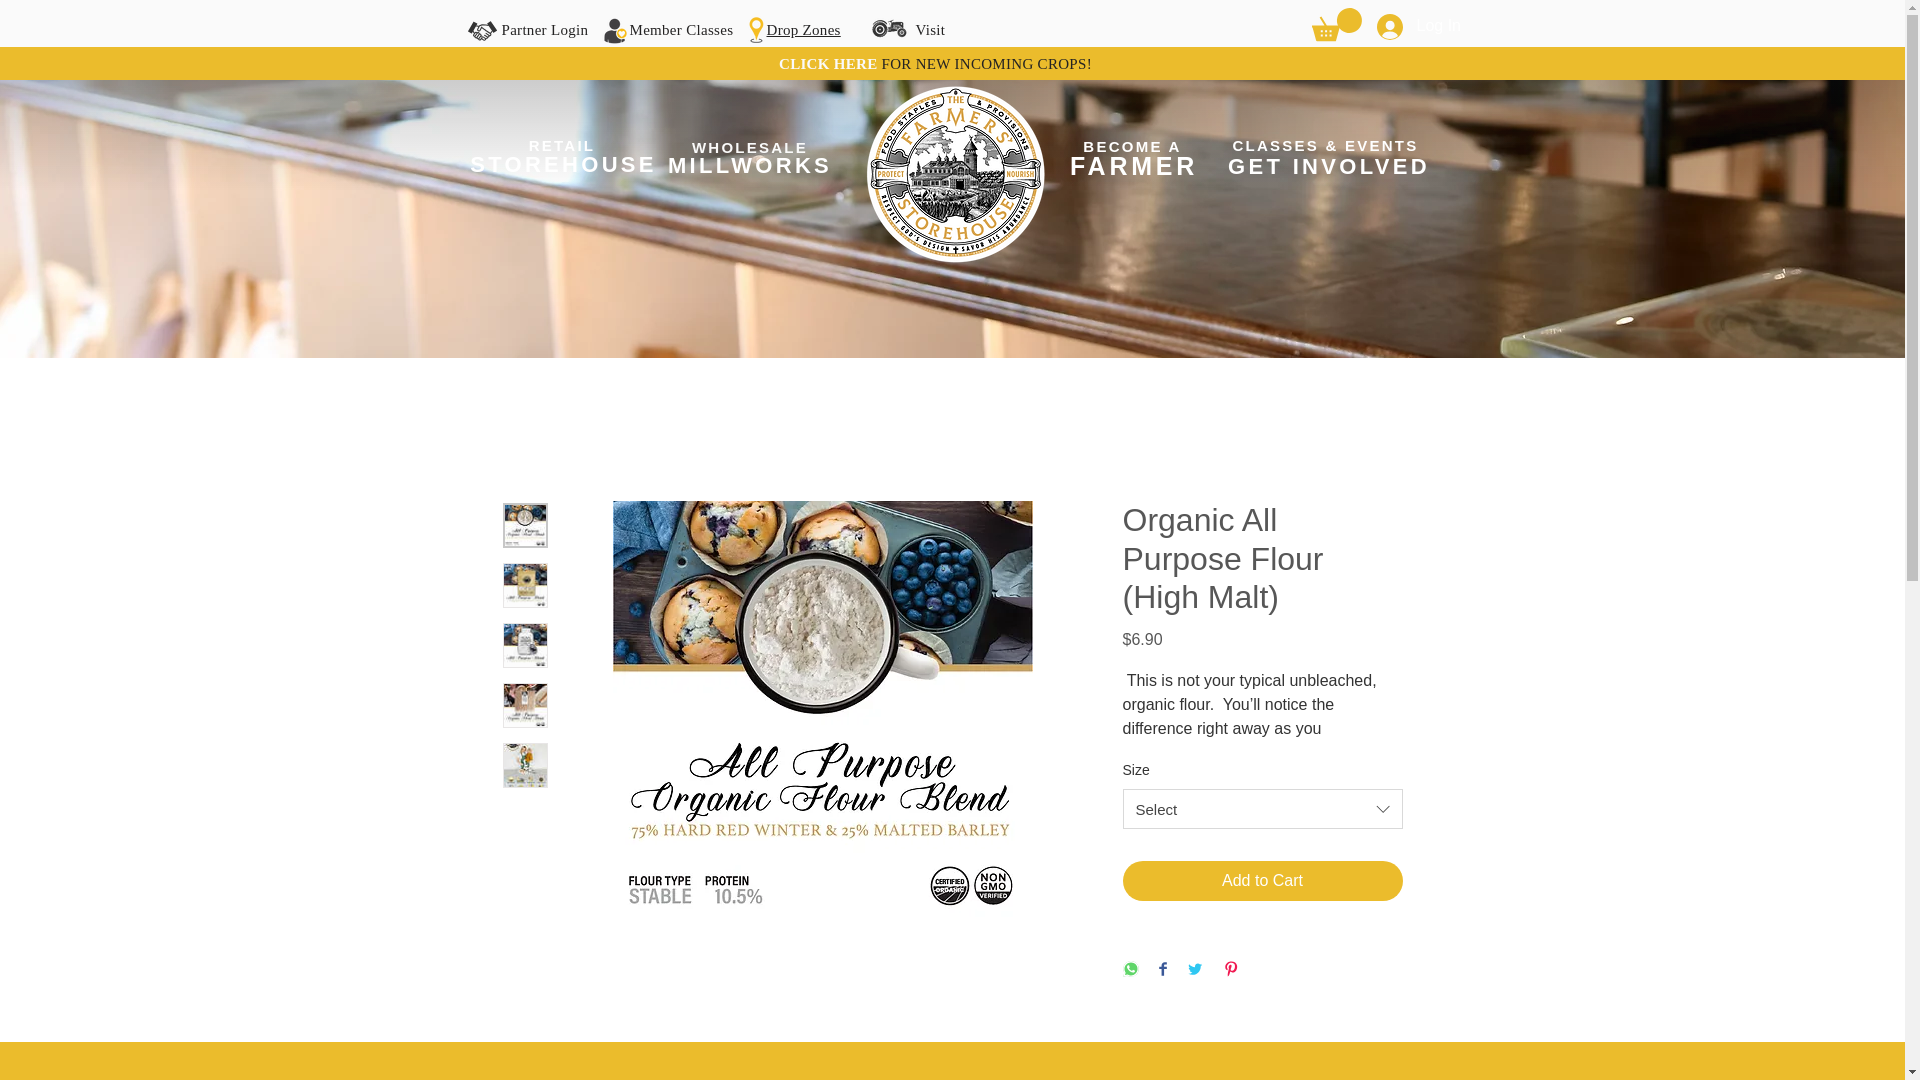 The image size is (1920, 1080). Describe the element at coordinates (1134, 166) in the screenshot. I see `FARMER` at that location.